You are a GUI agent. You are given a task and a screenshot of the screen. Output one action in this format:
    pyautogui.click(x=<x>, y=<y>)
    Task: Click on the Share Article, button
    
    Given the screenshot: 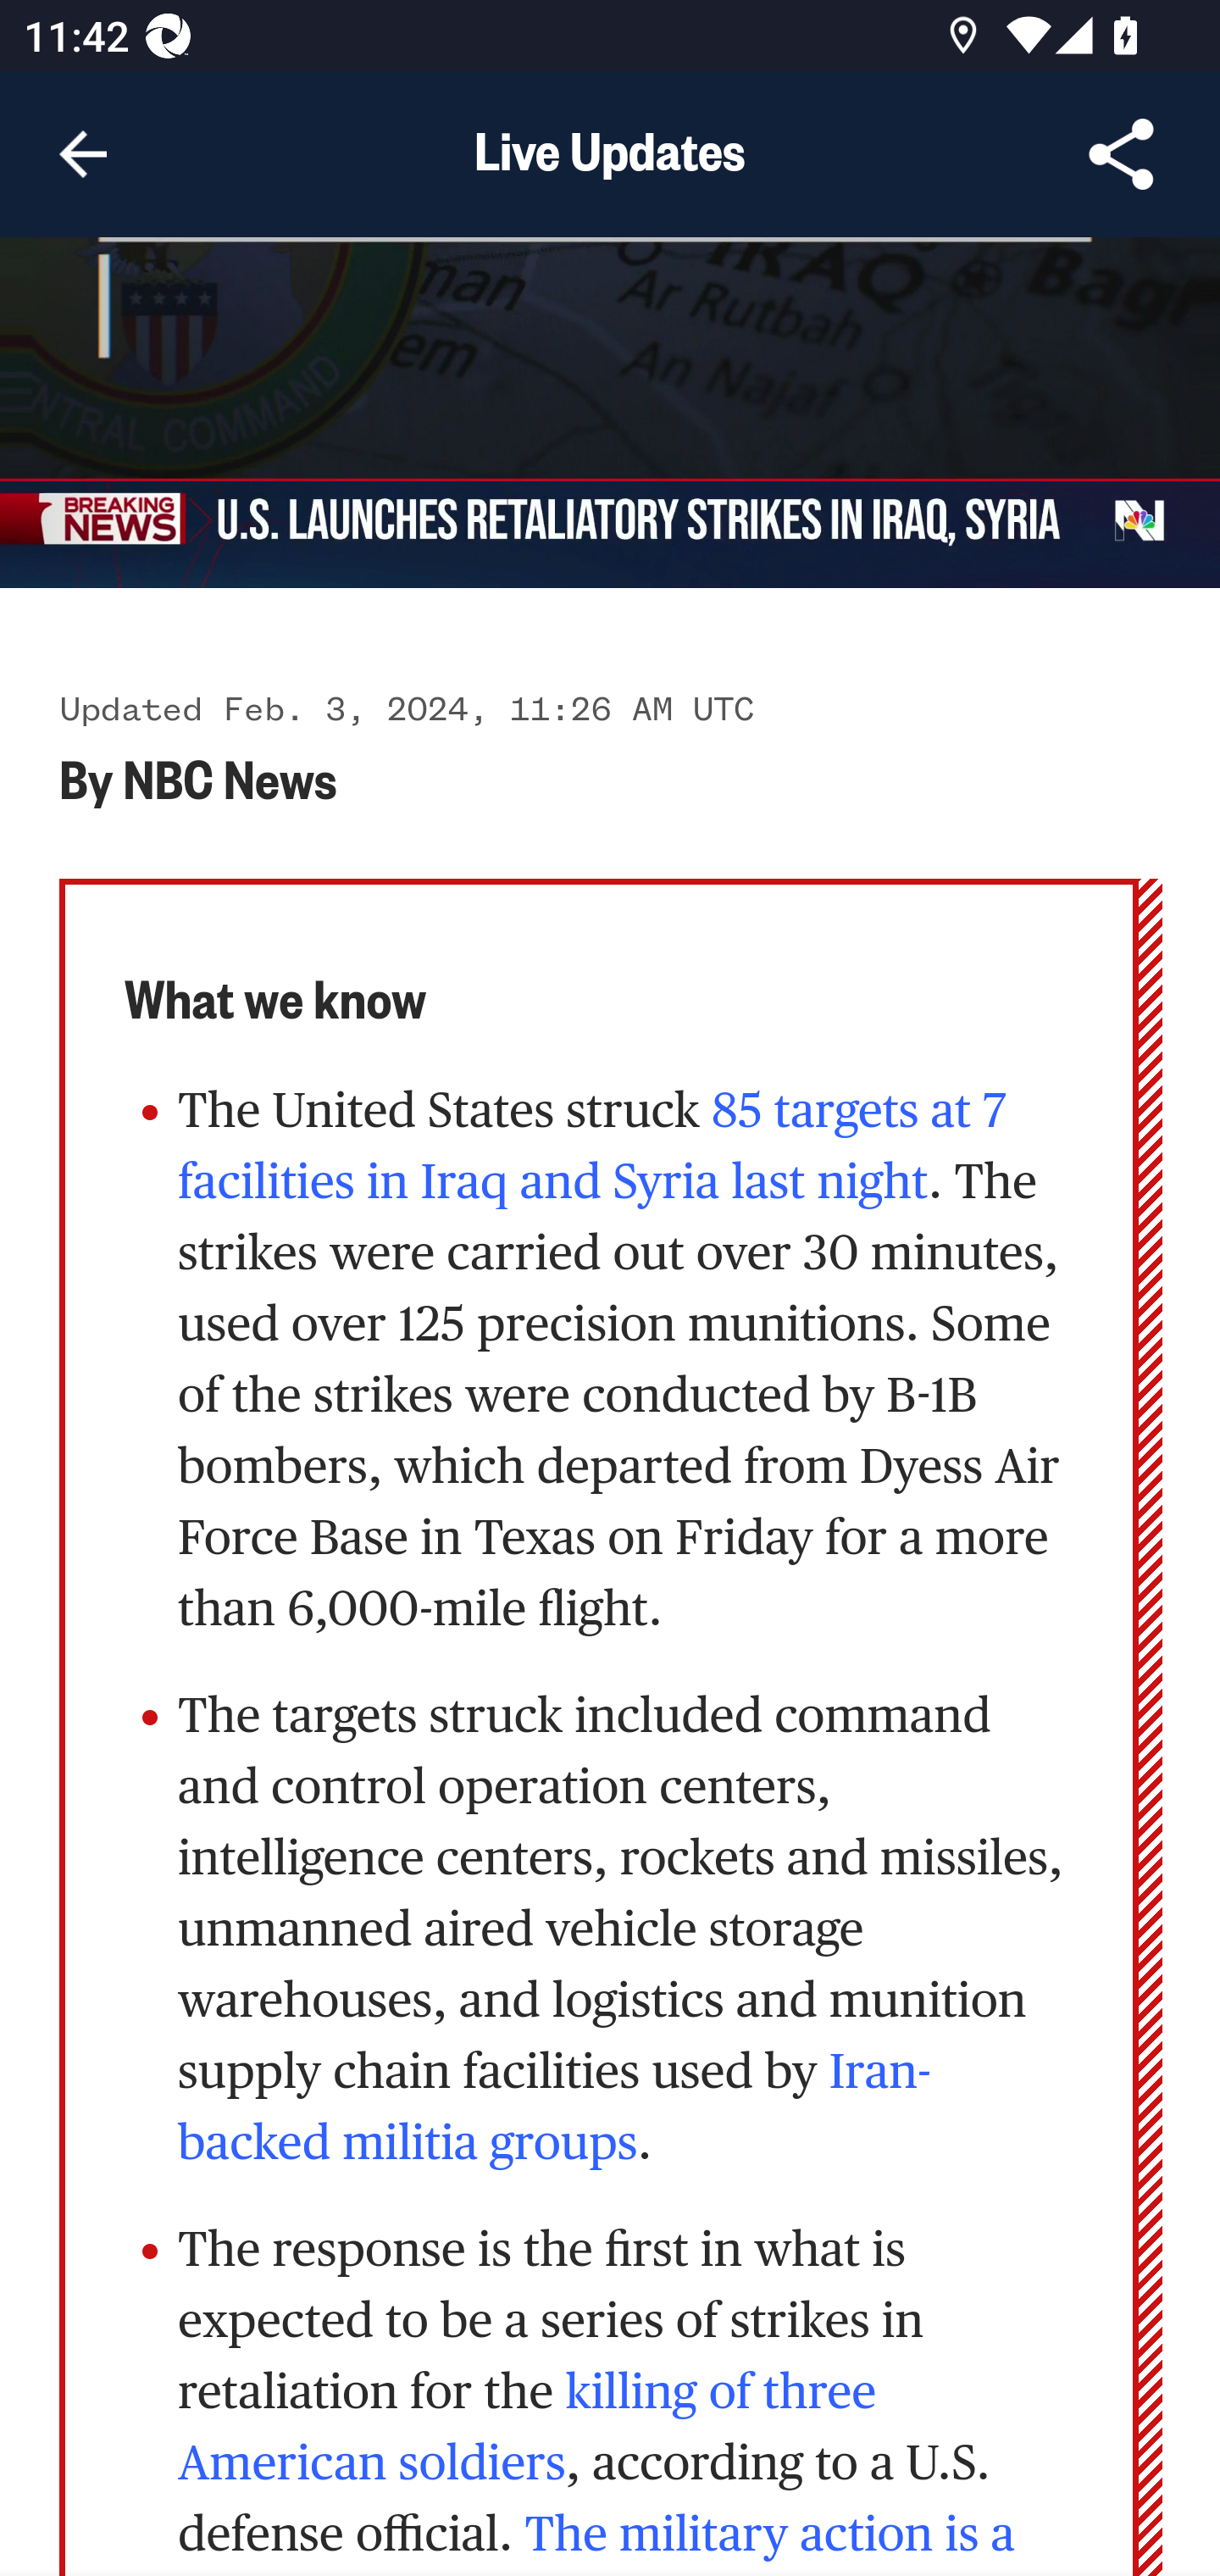 What is the action you would take?
    pyautogui.click(x=1122, y=154)
    